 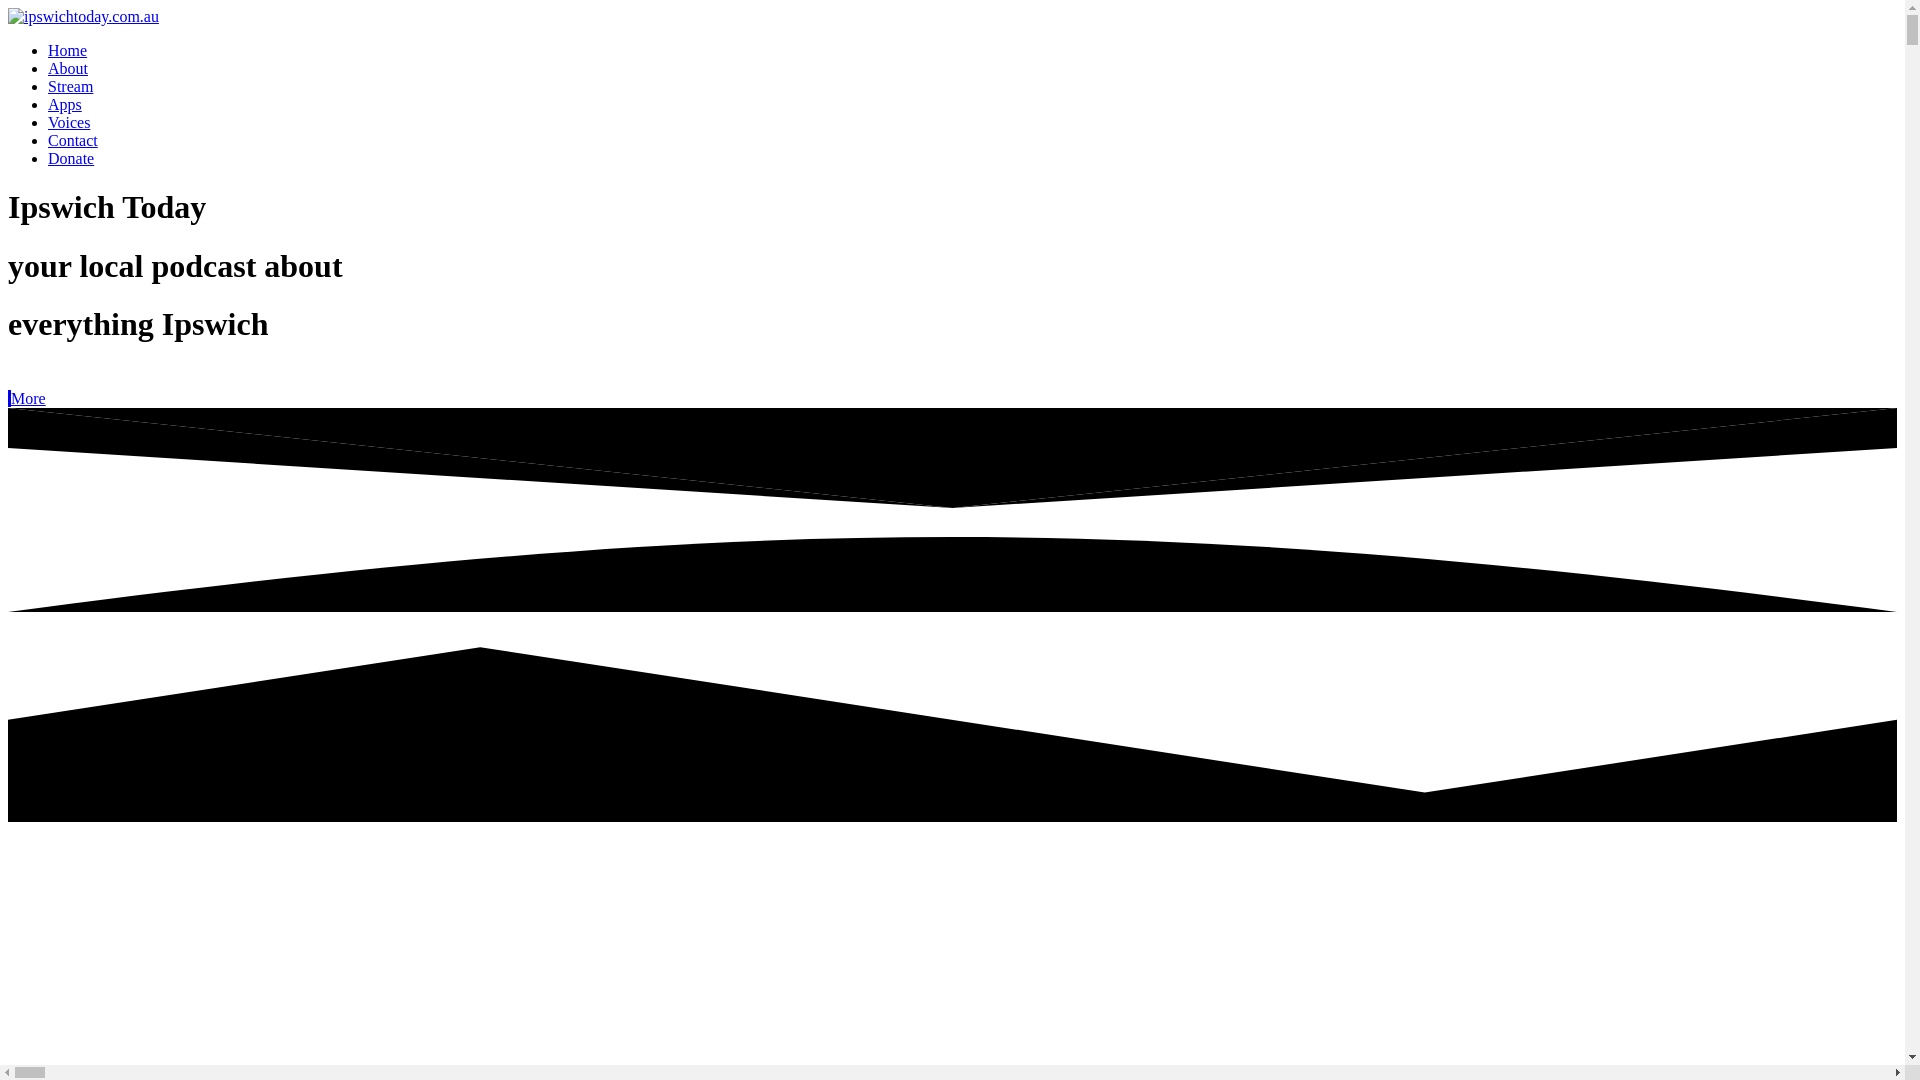 I want to click on Home, so click(x=68, y=50).